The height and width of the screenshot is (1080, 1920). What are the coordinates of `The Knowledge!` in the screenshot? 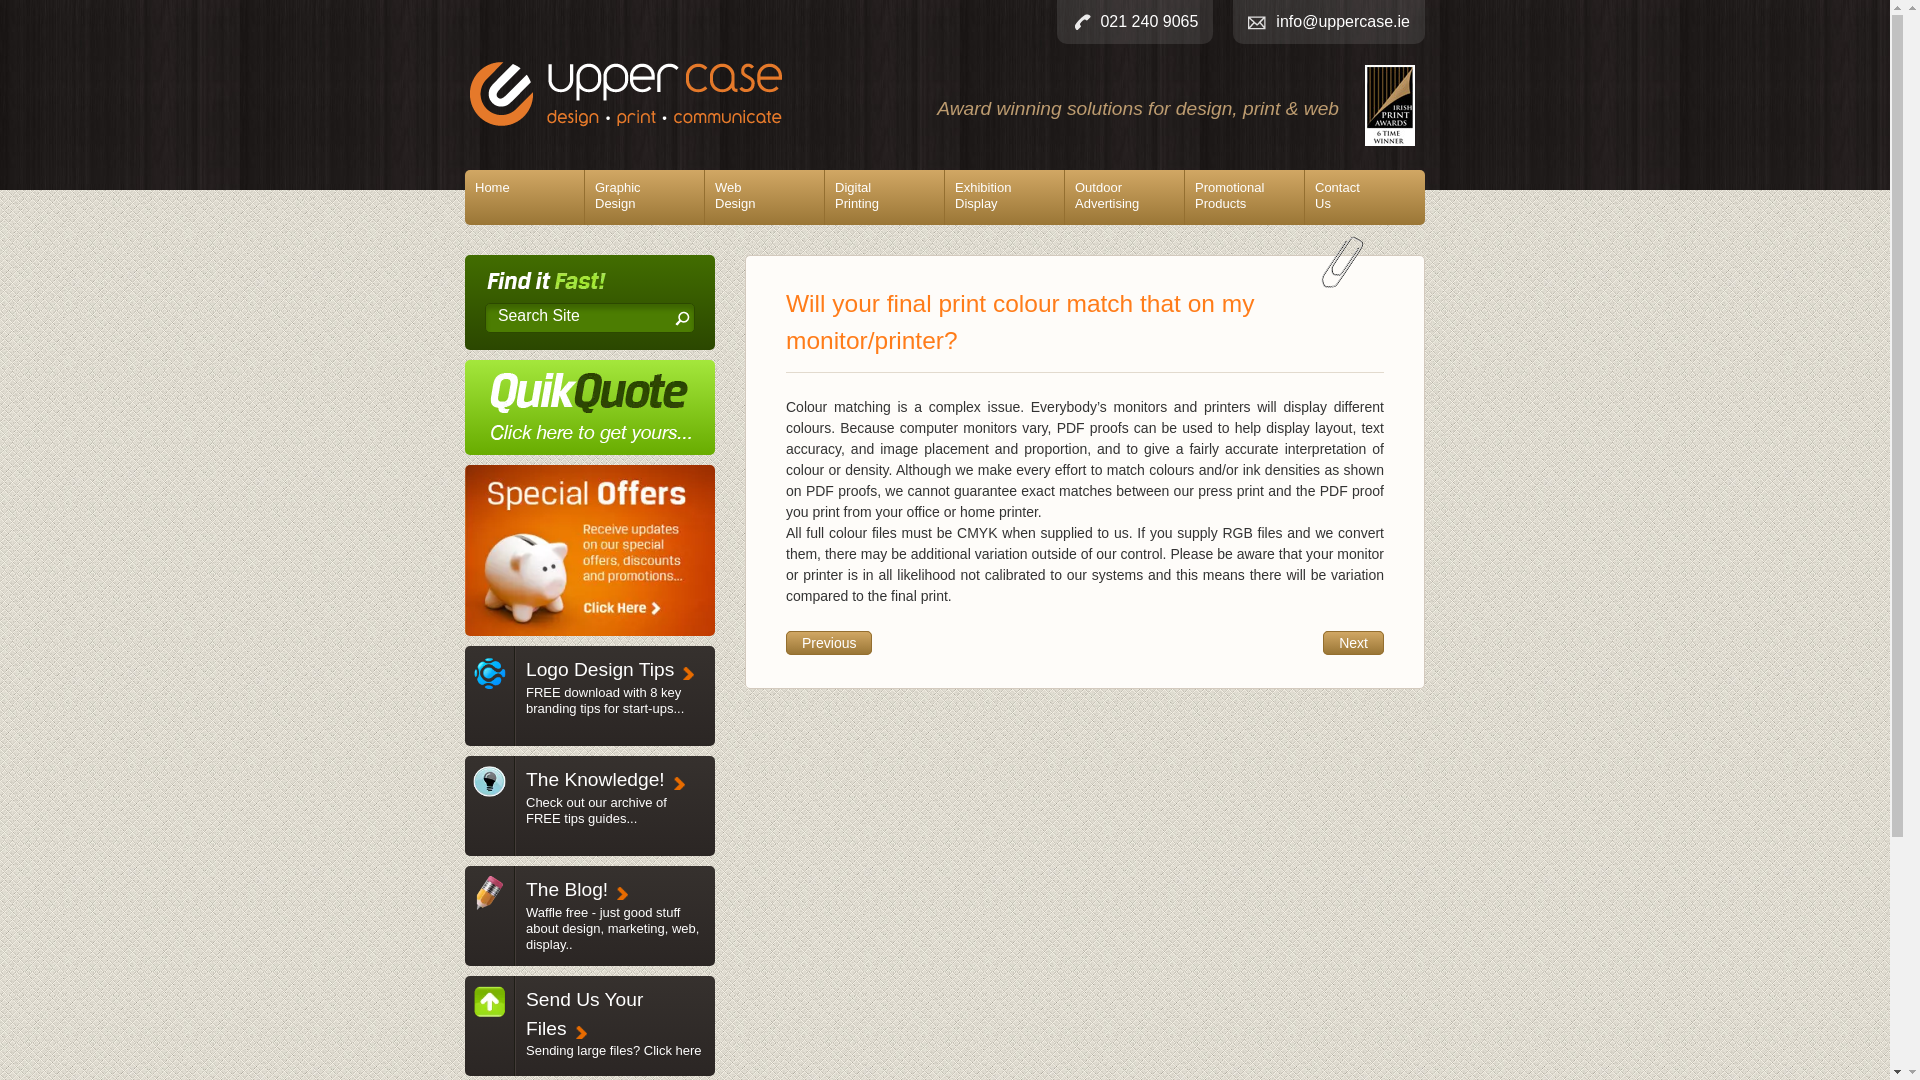 It's located at (1149, 21).